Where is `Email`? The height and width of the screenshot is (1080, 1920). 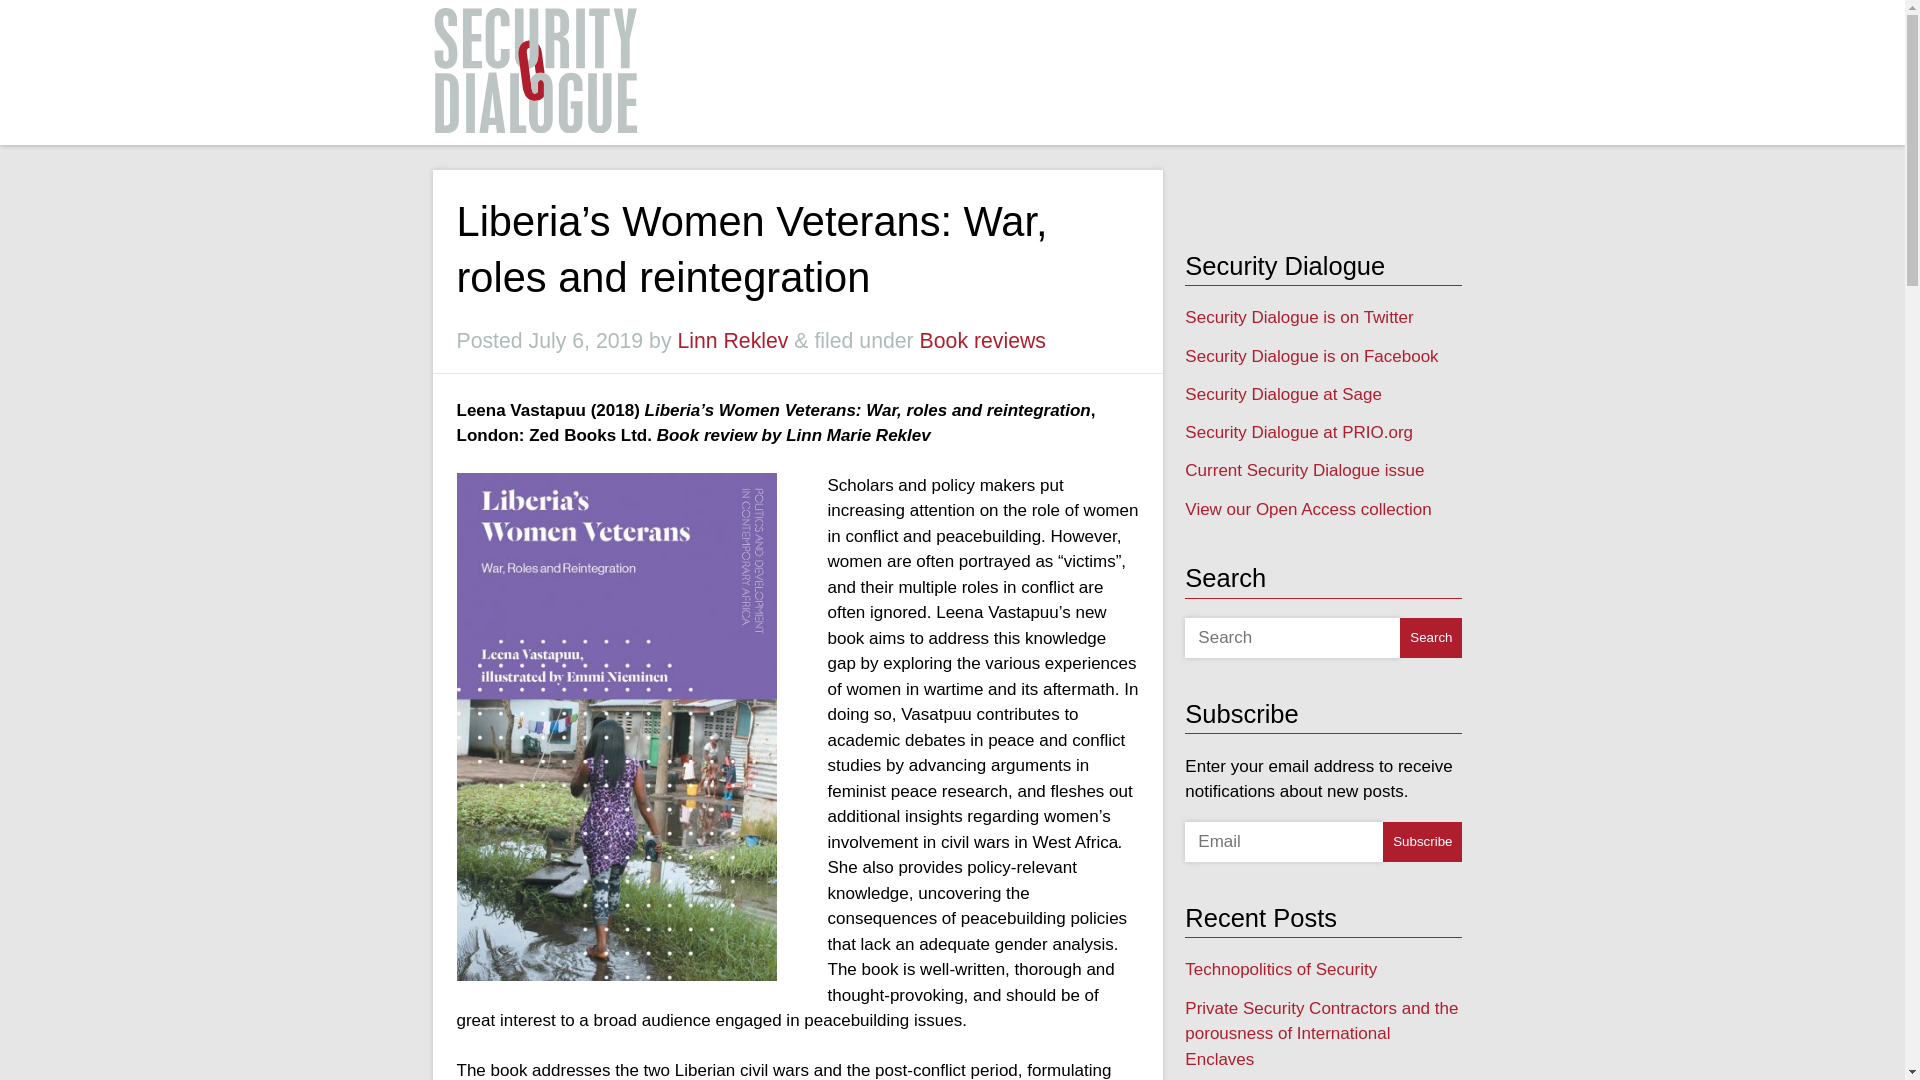 Email is located at coordinates (1283, 841).